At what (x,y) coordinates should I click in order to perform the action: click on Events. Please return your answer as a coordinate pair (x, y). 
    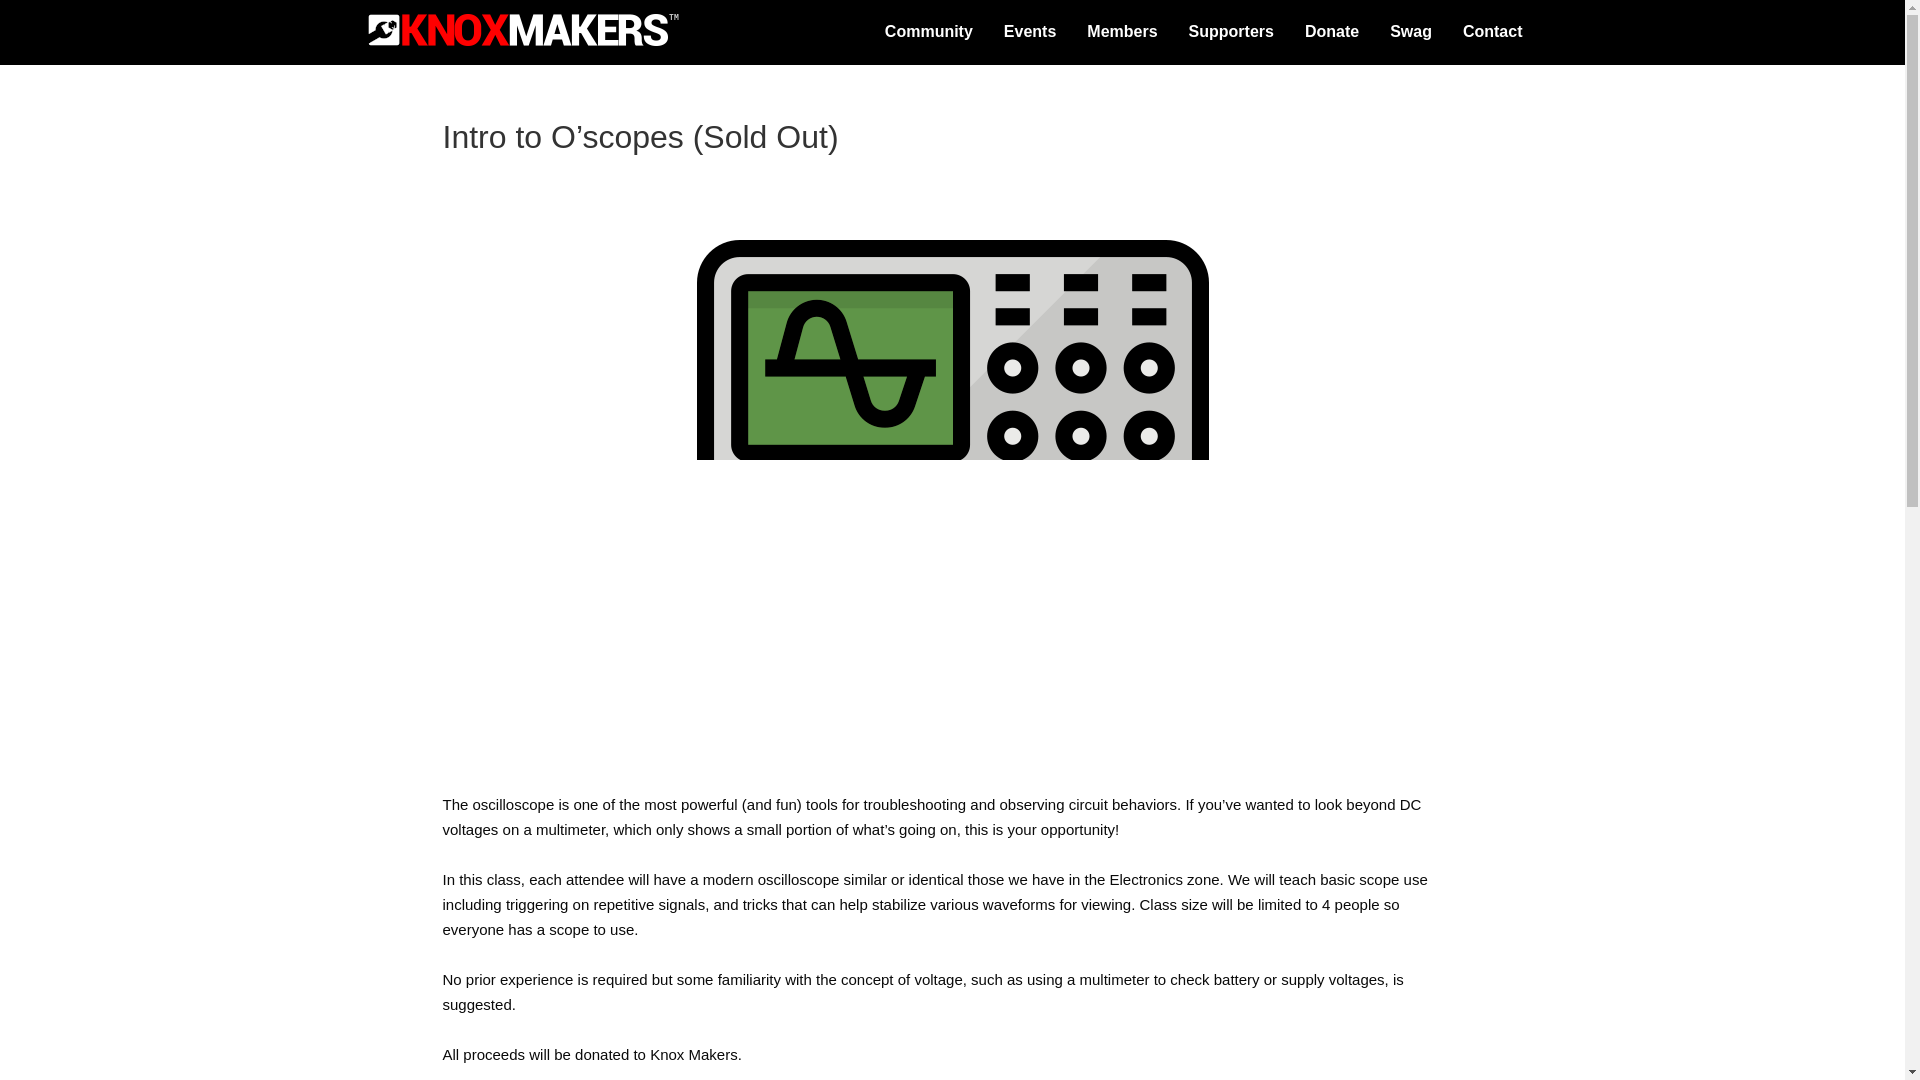
    Looking at the image, I should click on (1030, 32).